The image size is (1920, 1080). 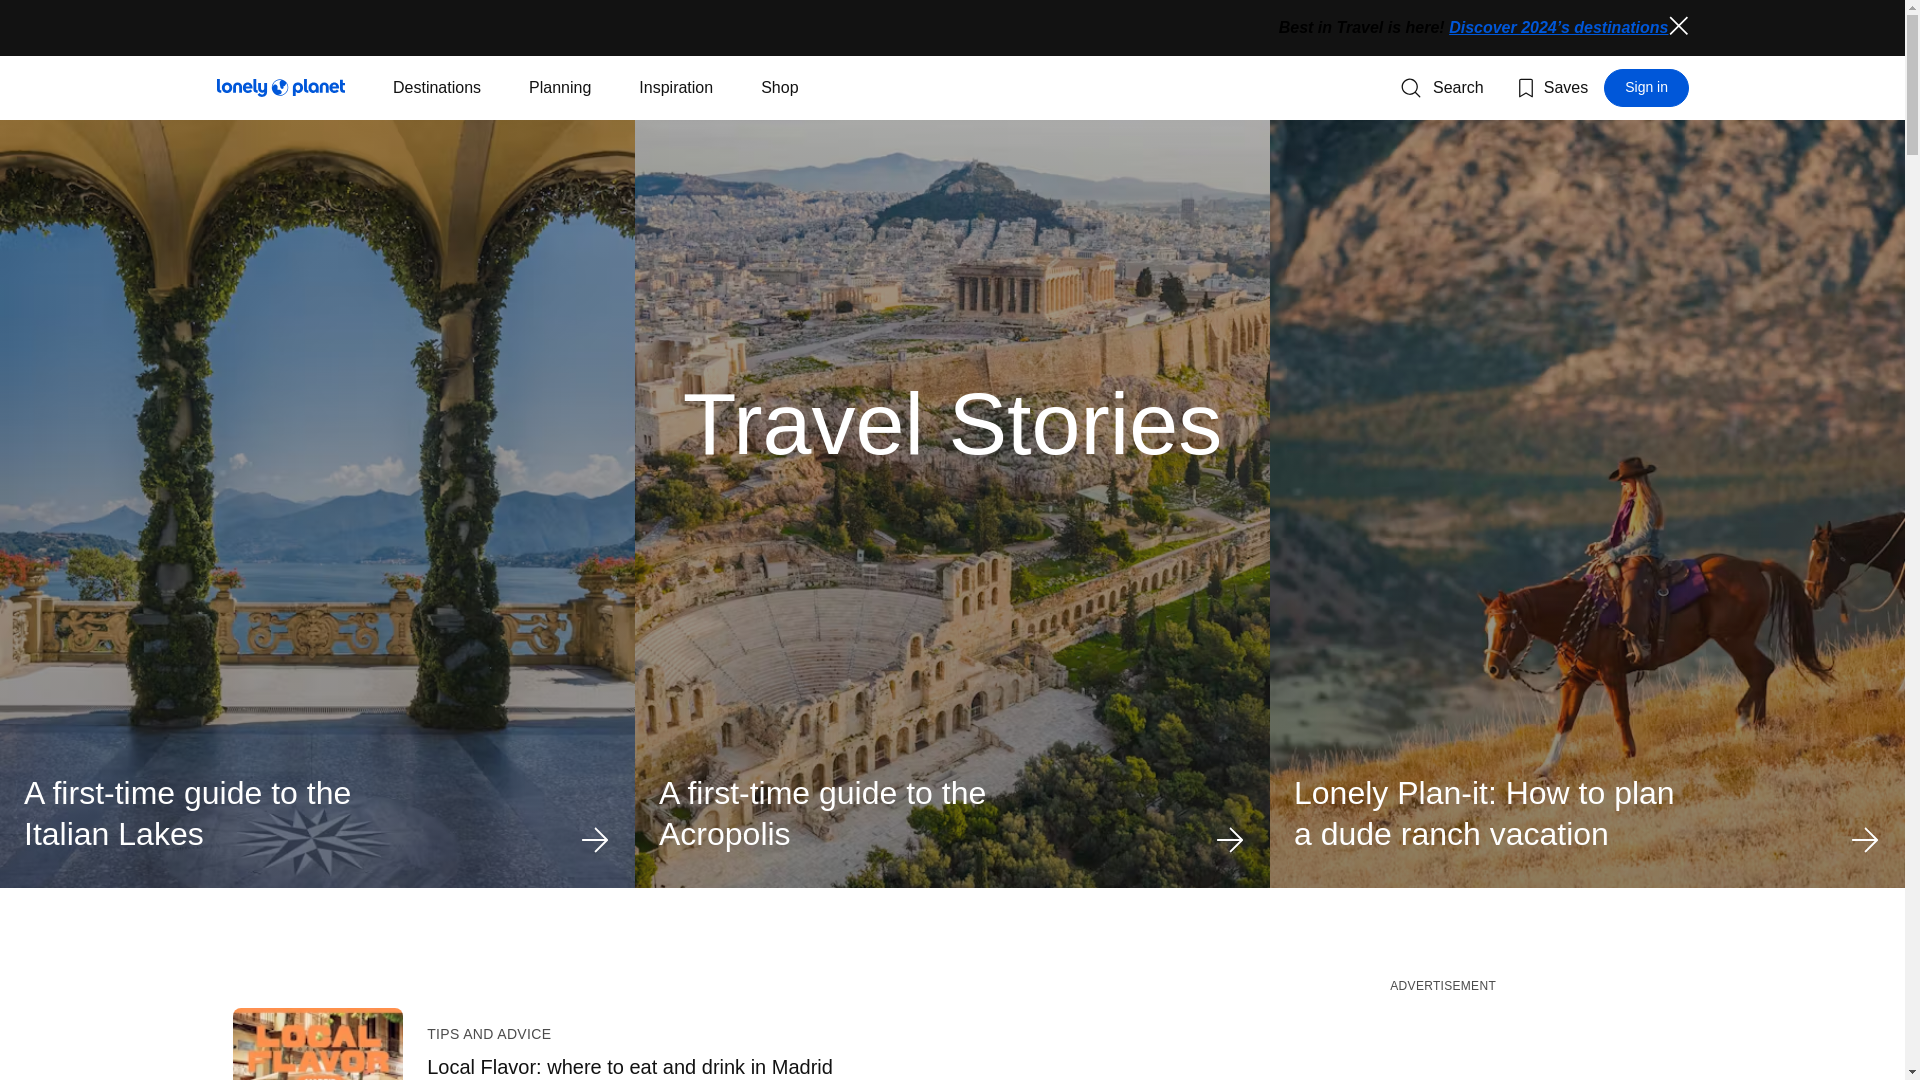 What do you see at coordinates (676, 88) in the screenshot?
I see `Inspiration` at bounding box center [676, 88].